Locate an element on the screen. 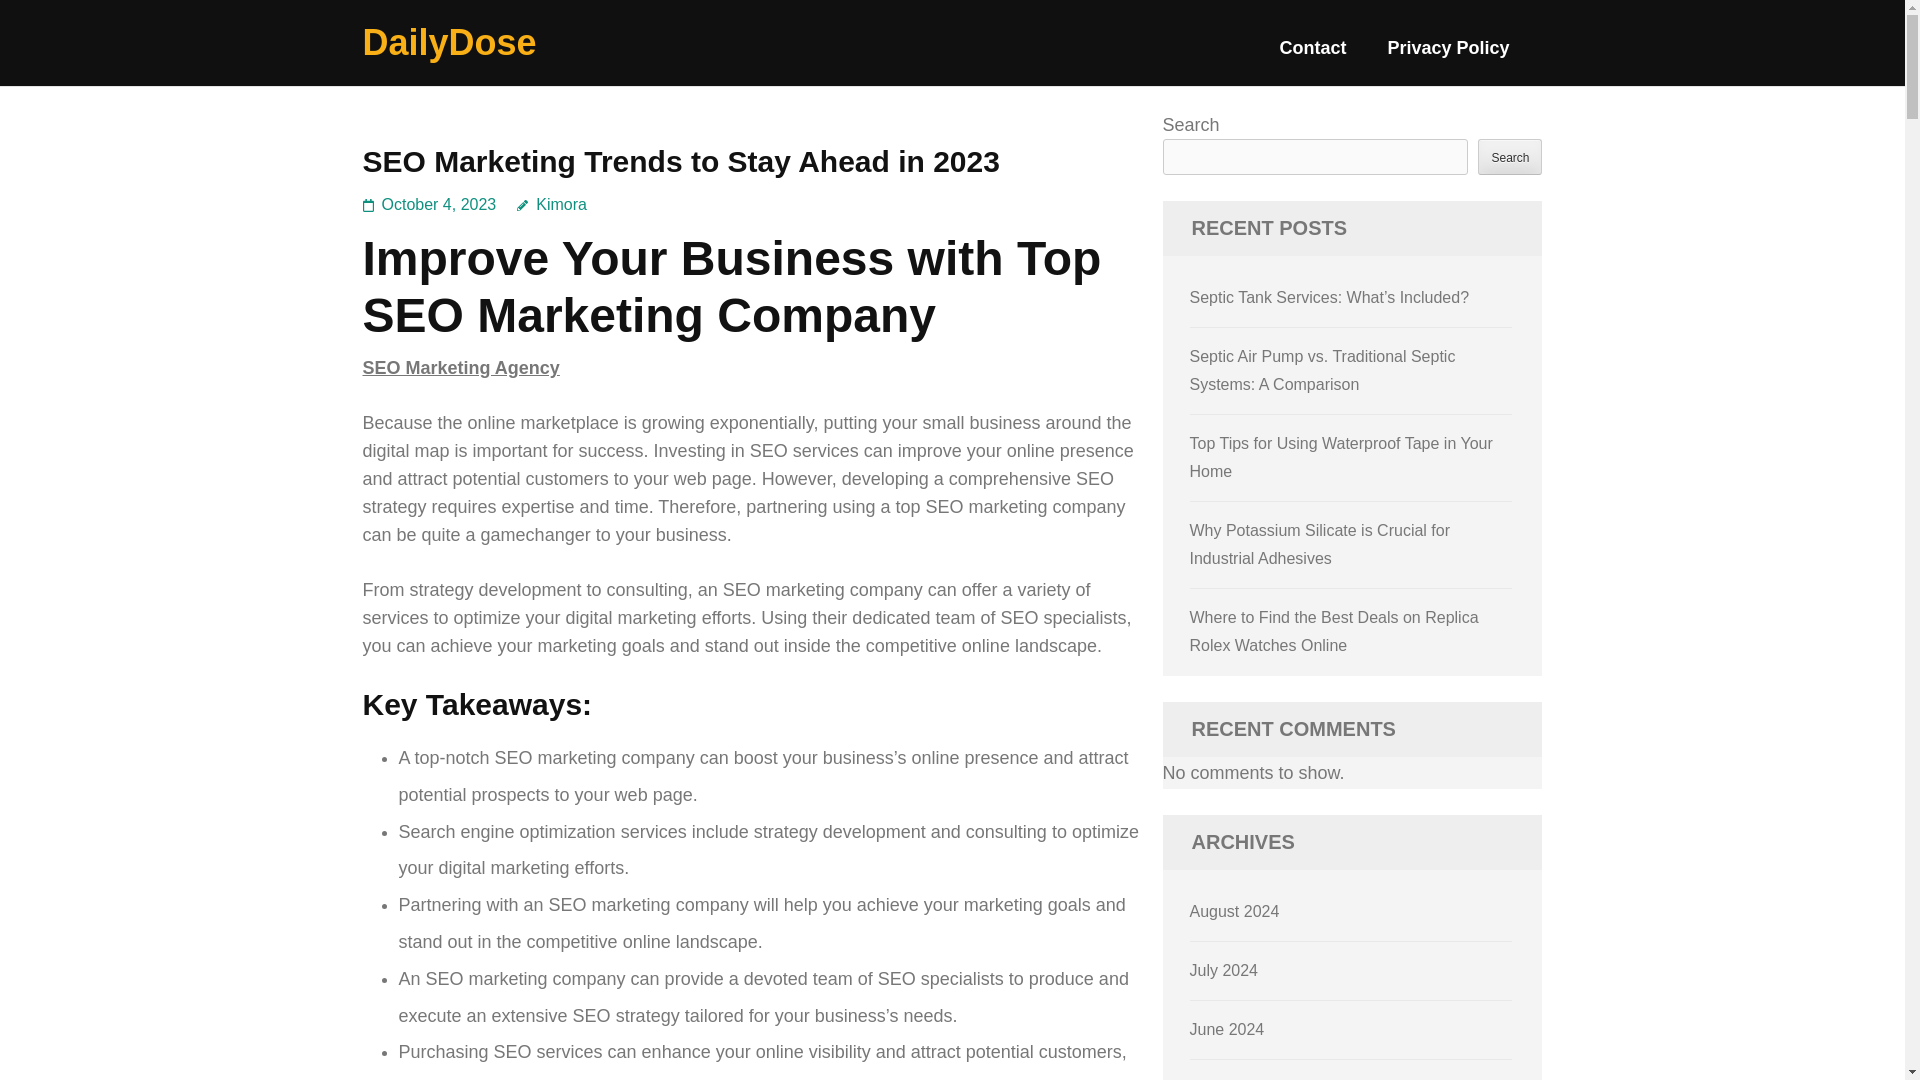 This screenshot has width=1920, height=1080. Search is located at coordinates (1510, 156).